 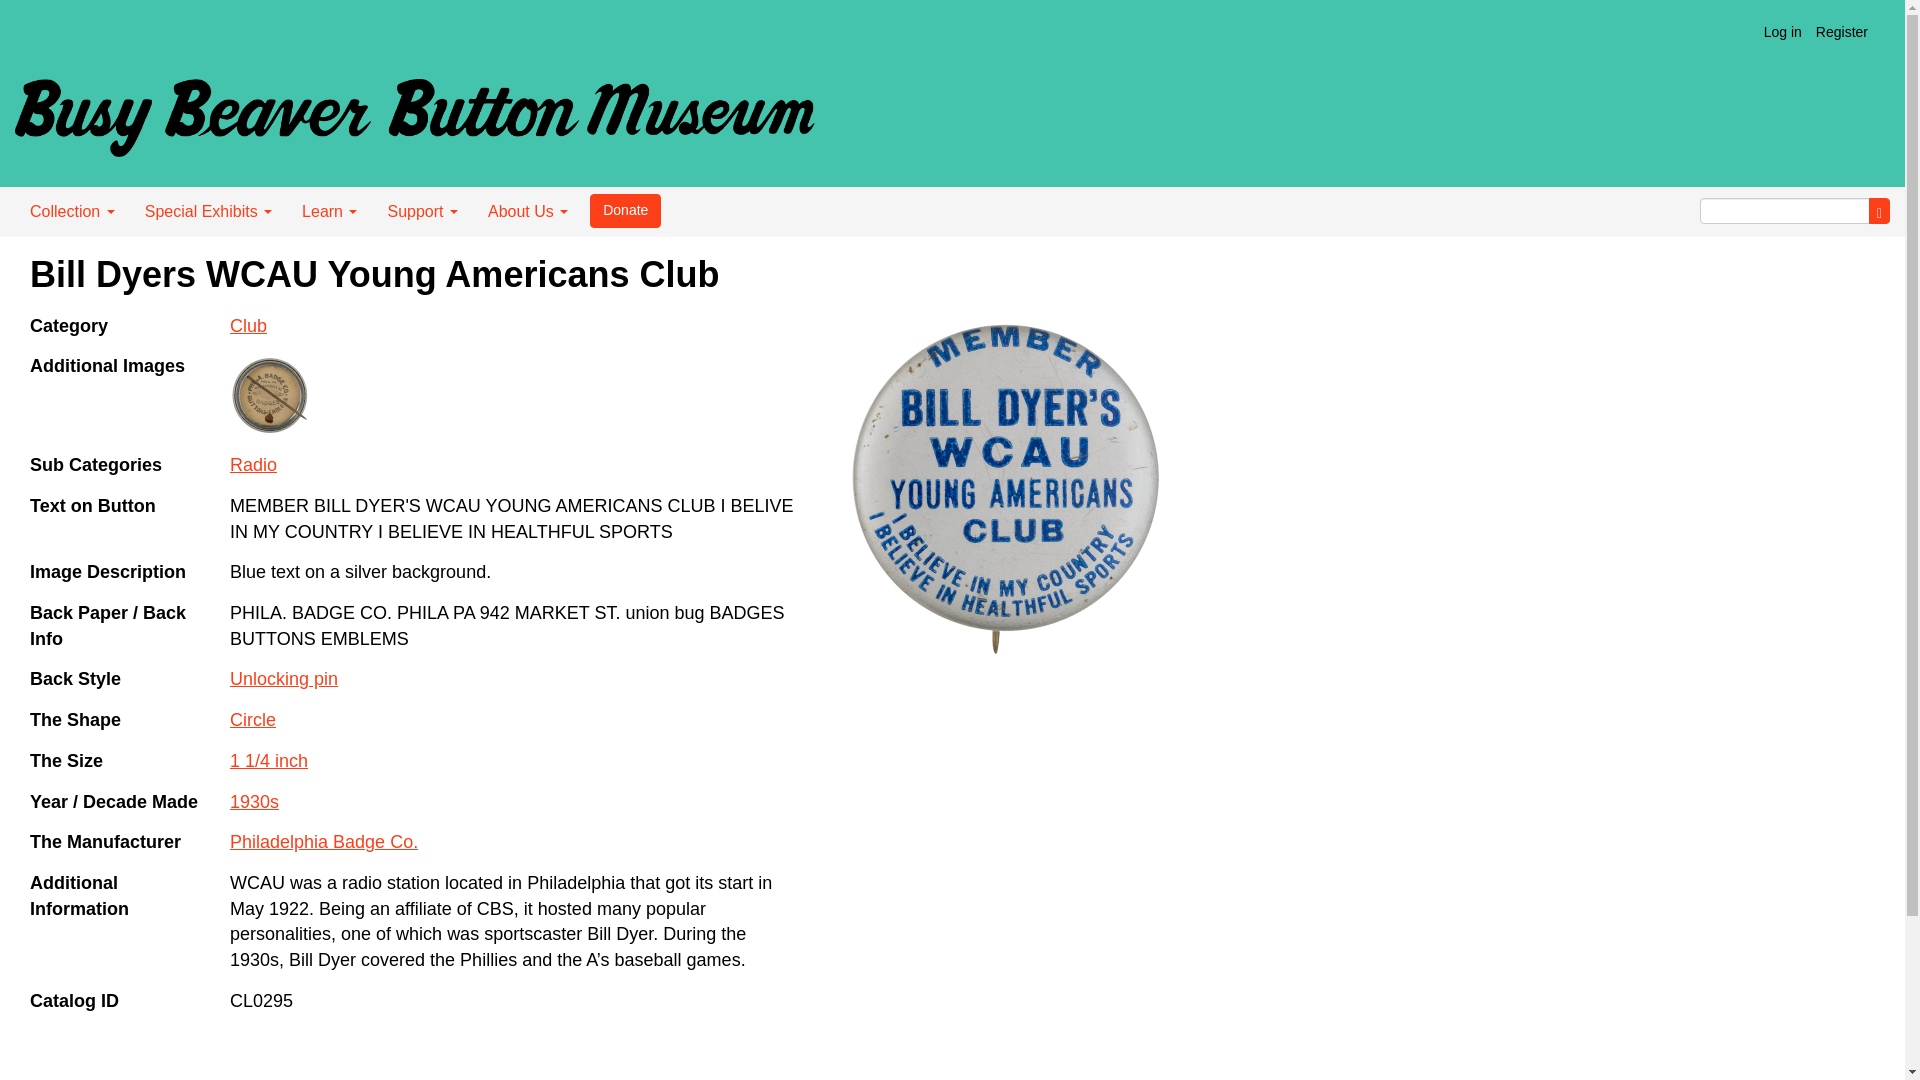 I want to click on Support, so click(x=422, y=211).